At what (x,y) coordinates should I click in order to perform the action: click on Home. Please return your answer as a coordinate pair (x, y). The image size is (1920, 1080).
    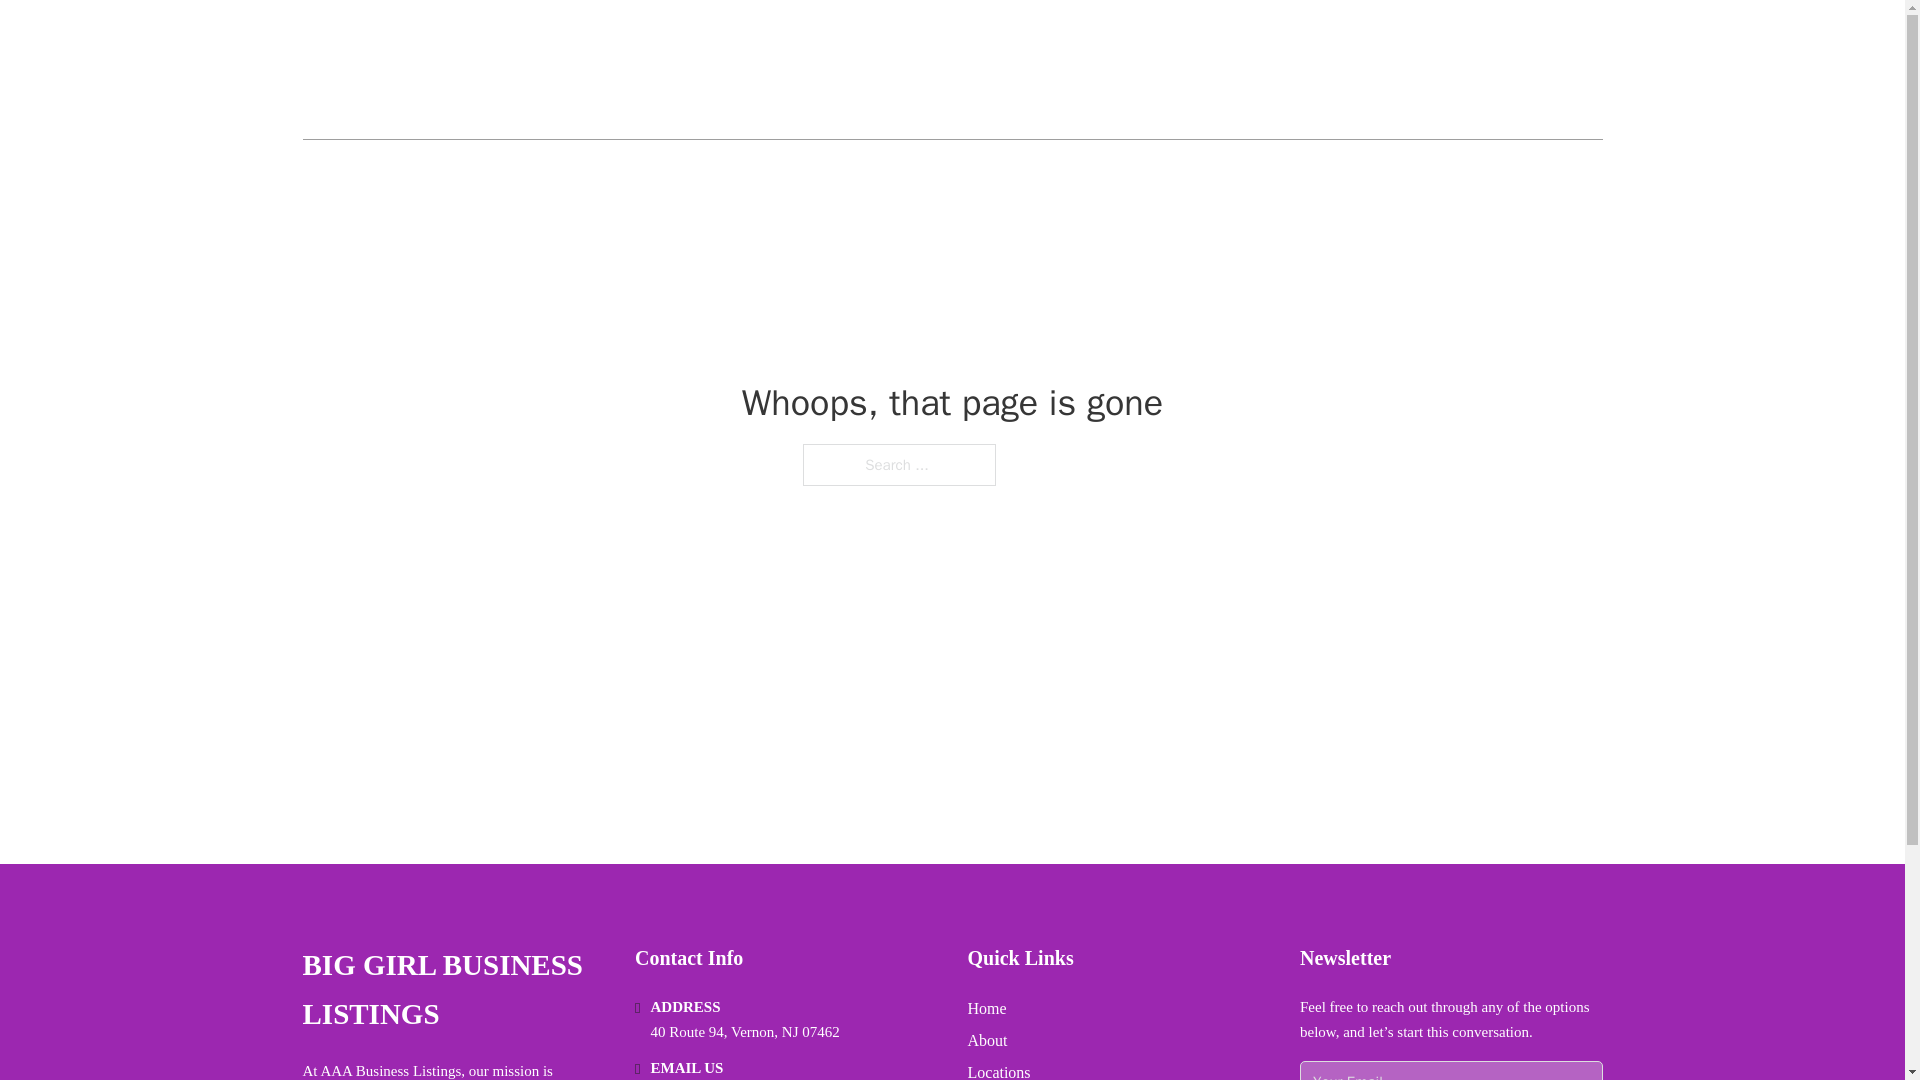
    Looking at the image, I should click on (986, 1008).